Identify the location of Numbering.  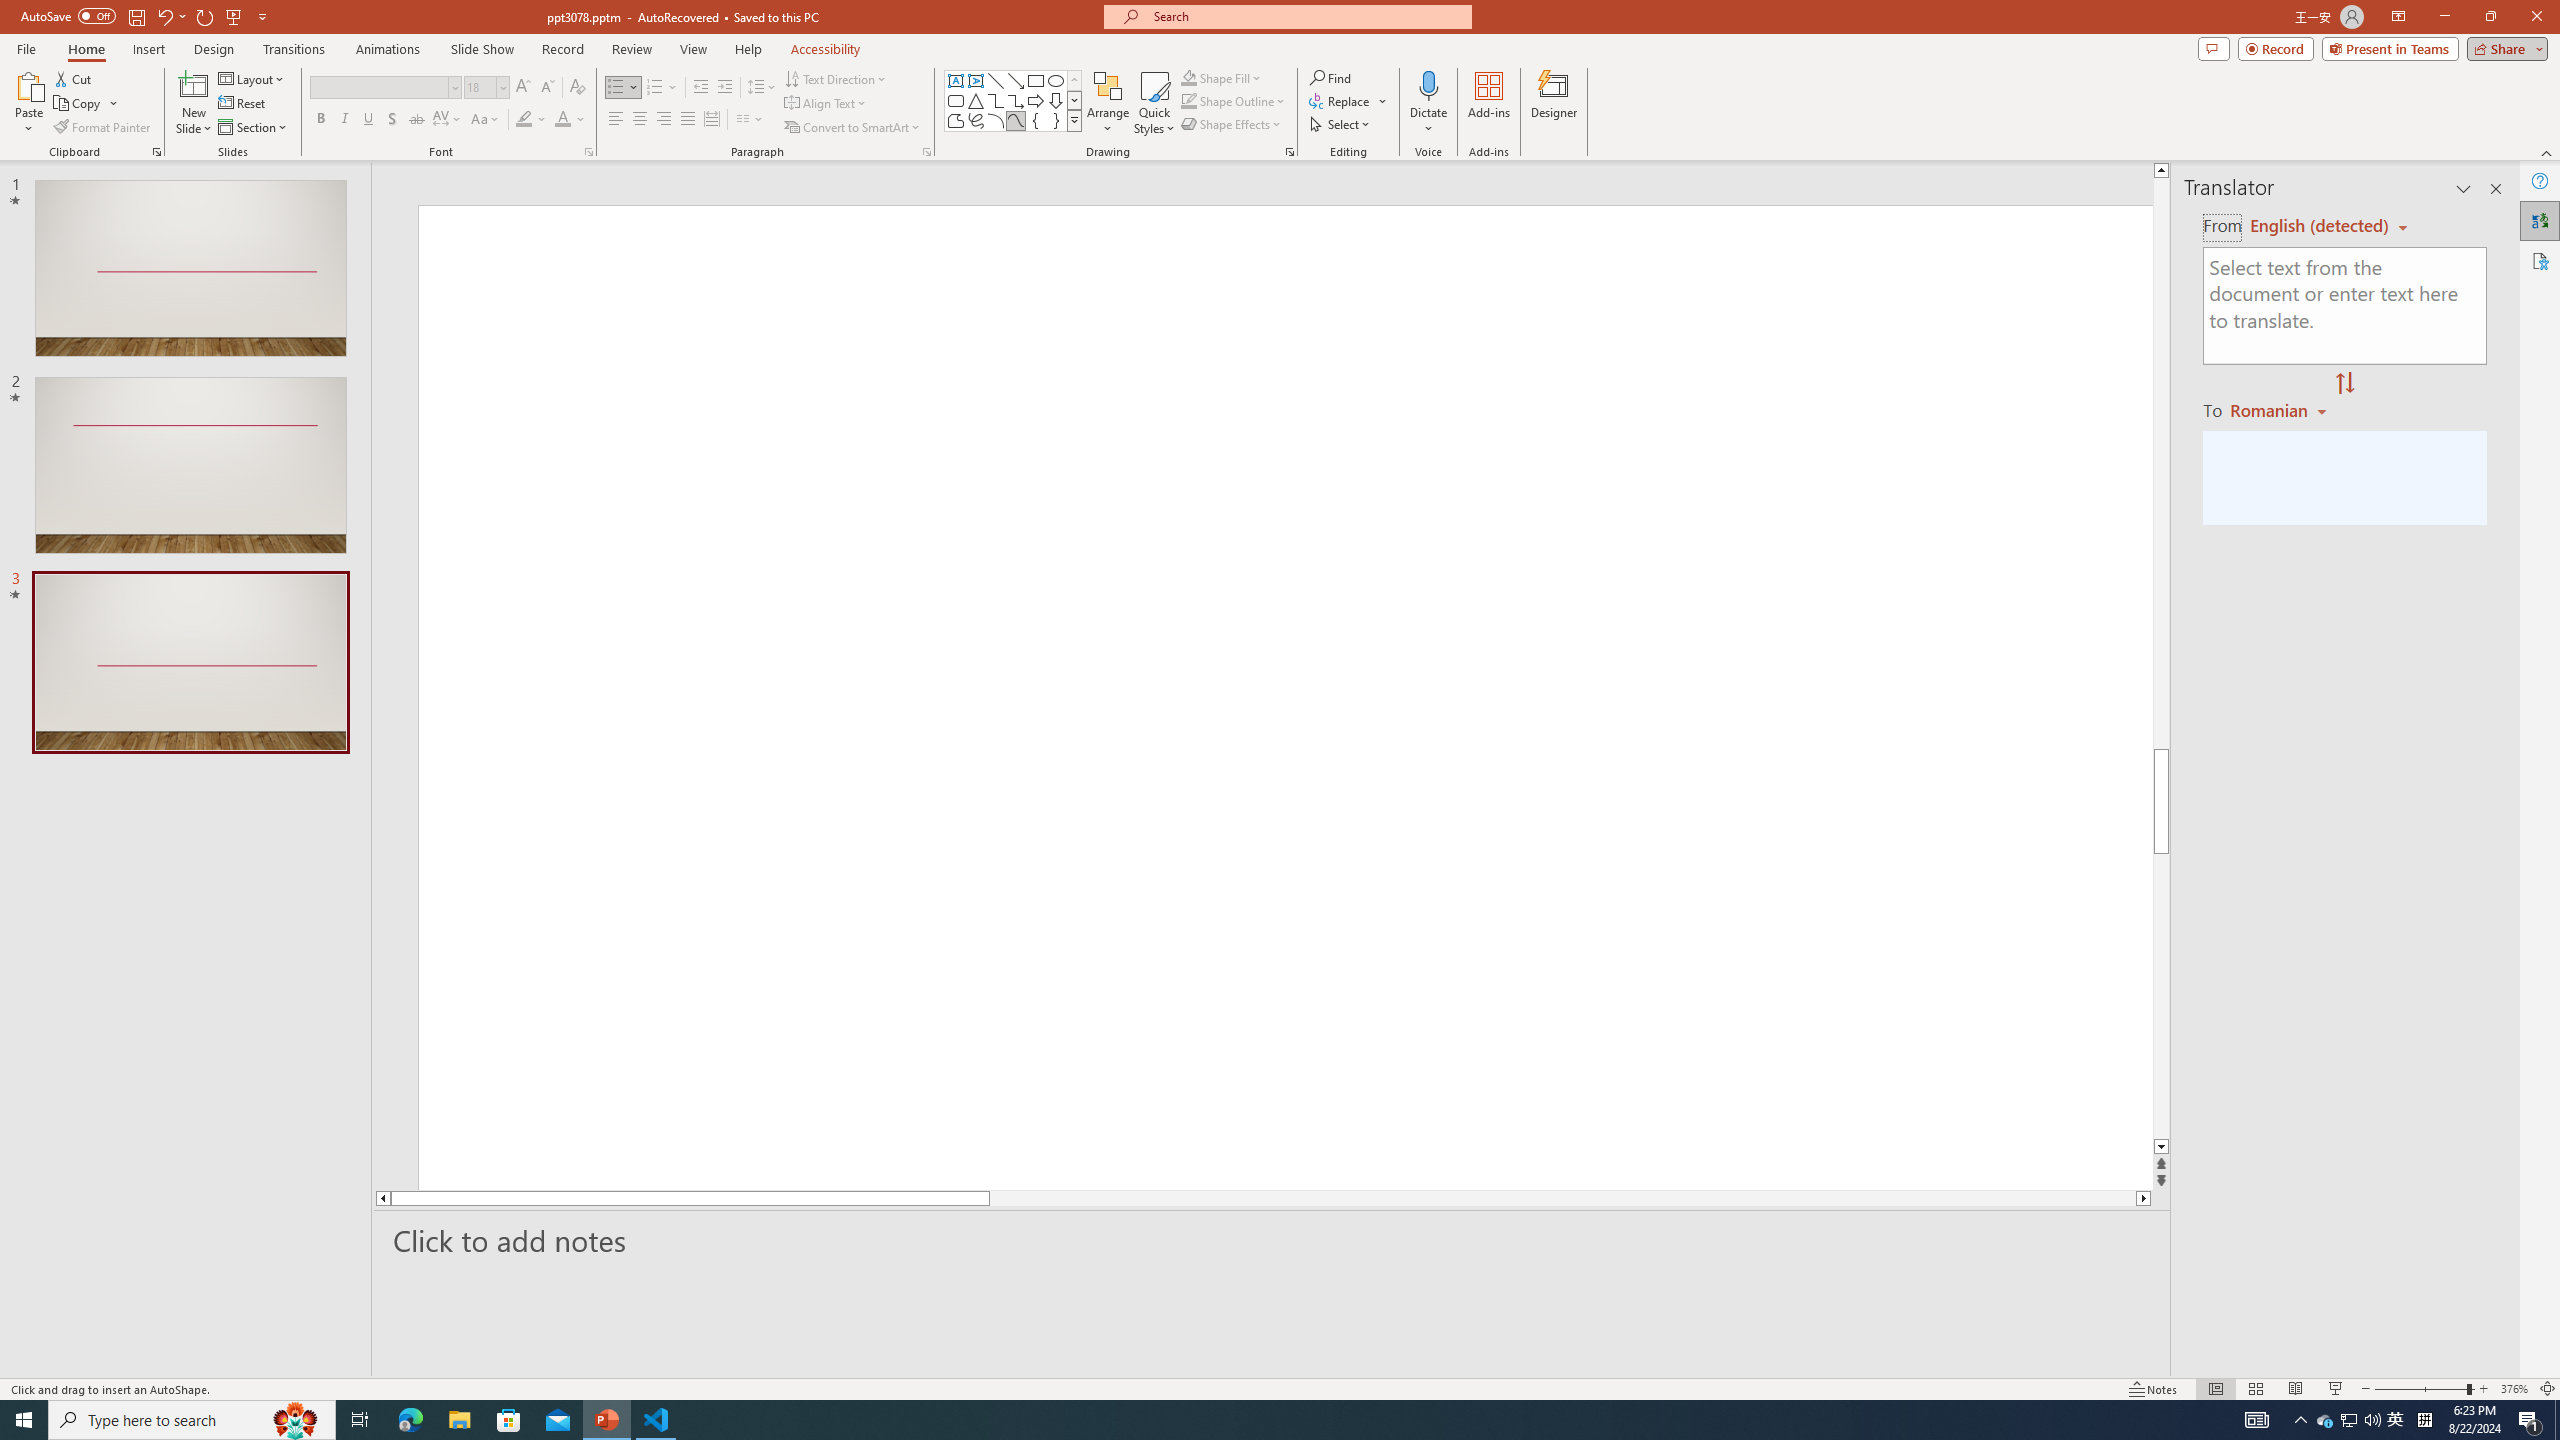
(655, 88).